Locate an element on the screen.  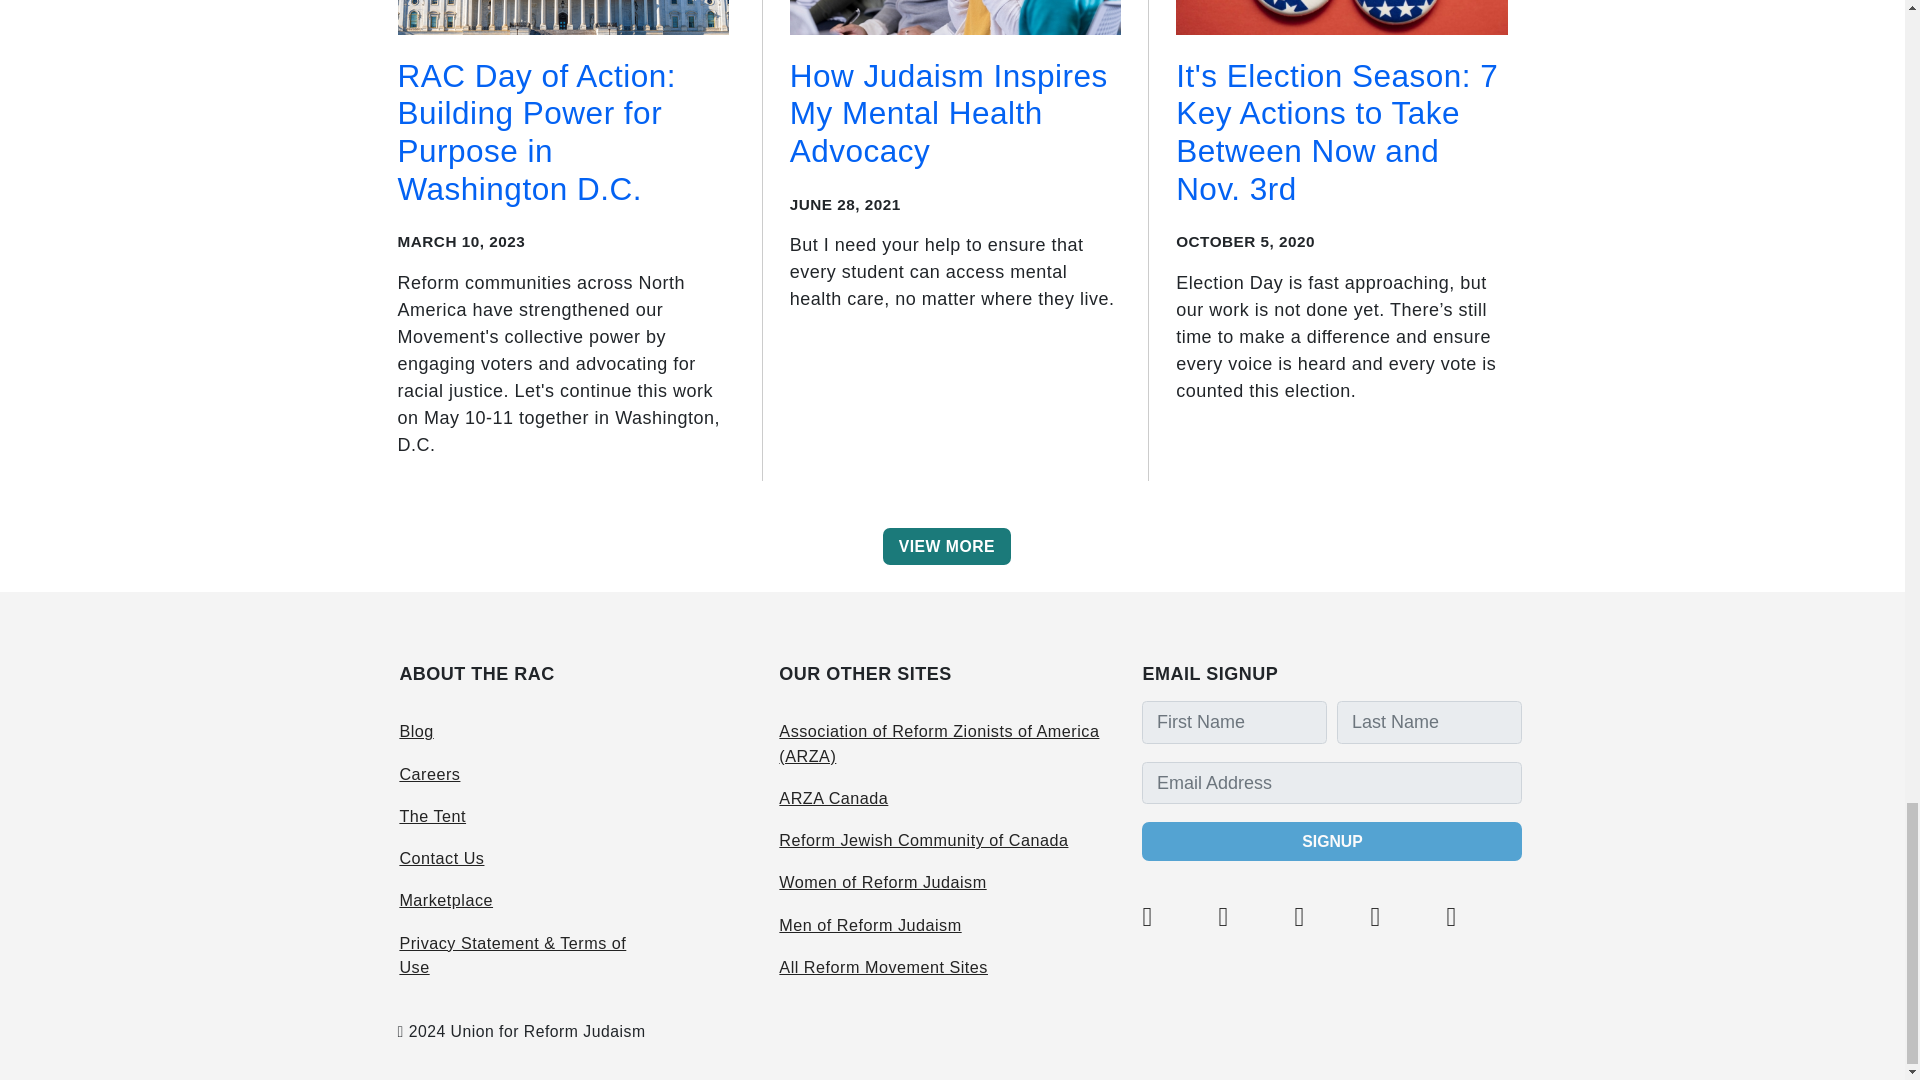
Signup is located at coordinates (1332, 840).